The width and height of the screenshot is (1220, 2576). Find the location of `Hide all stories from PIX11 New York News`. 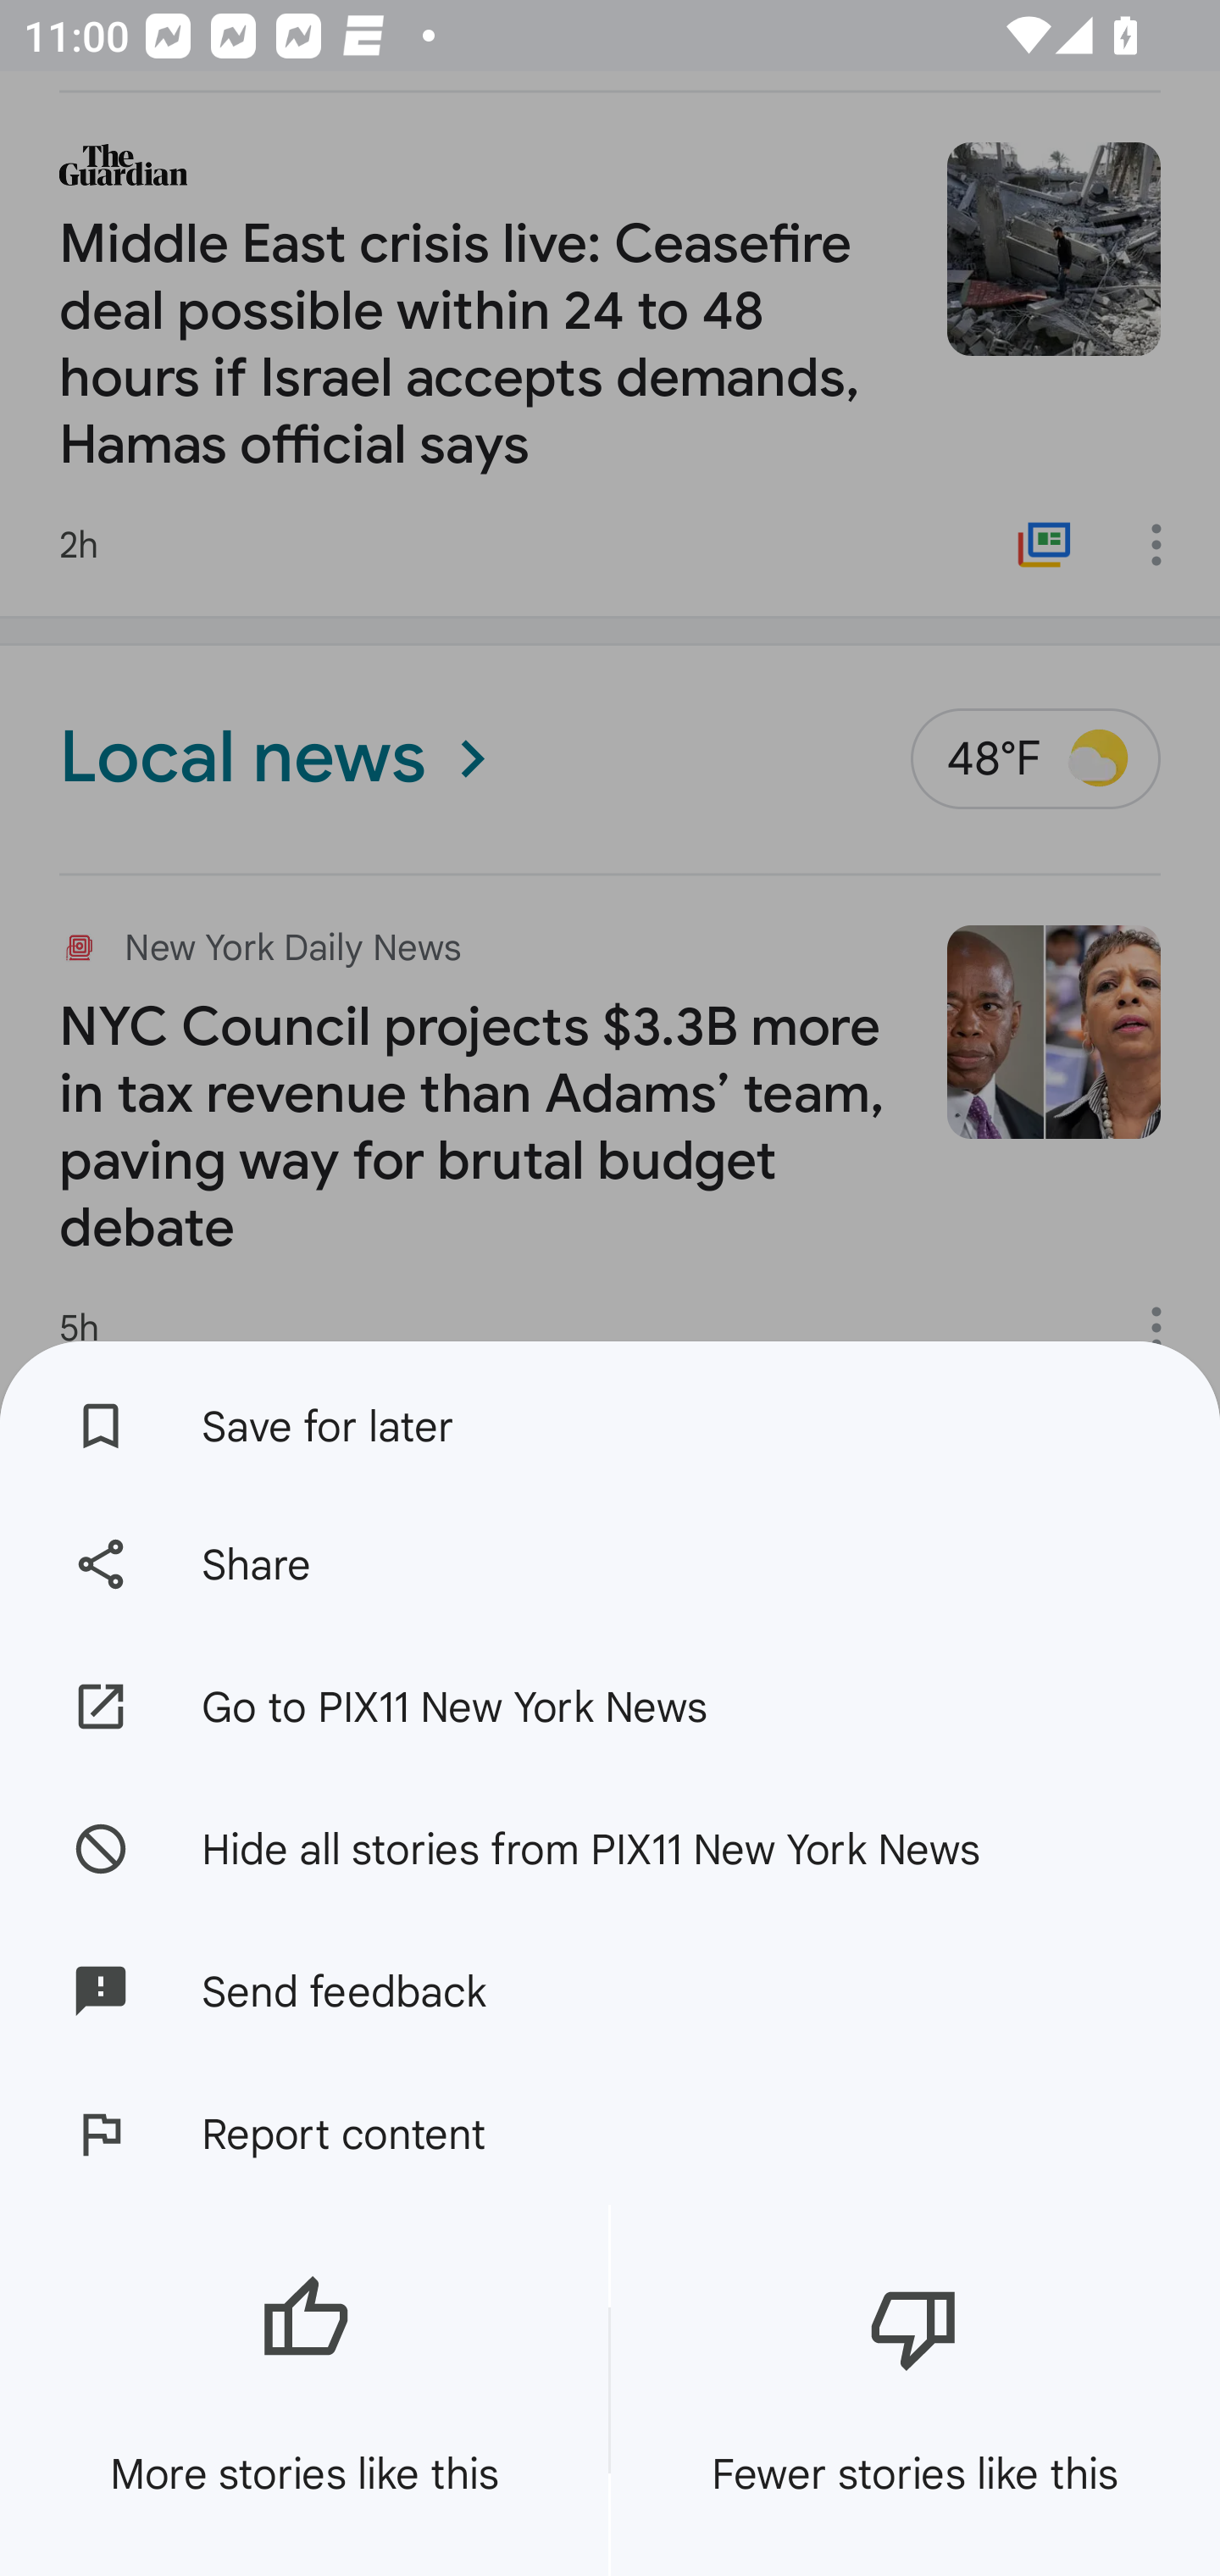

Hide all stories from PIX11 New York News is located at coordinates (610, 1847).